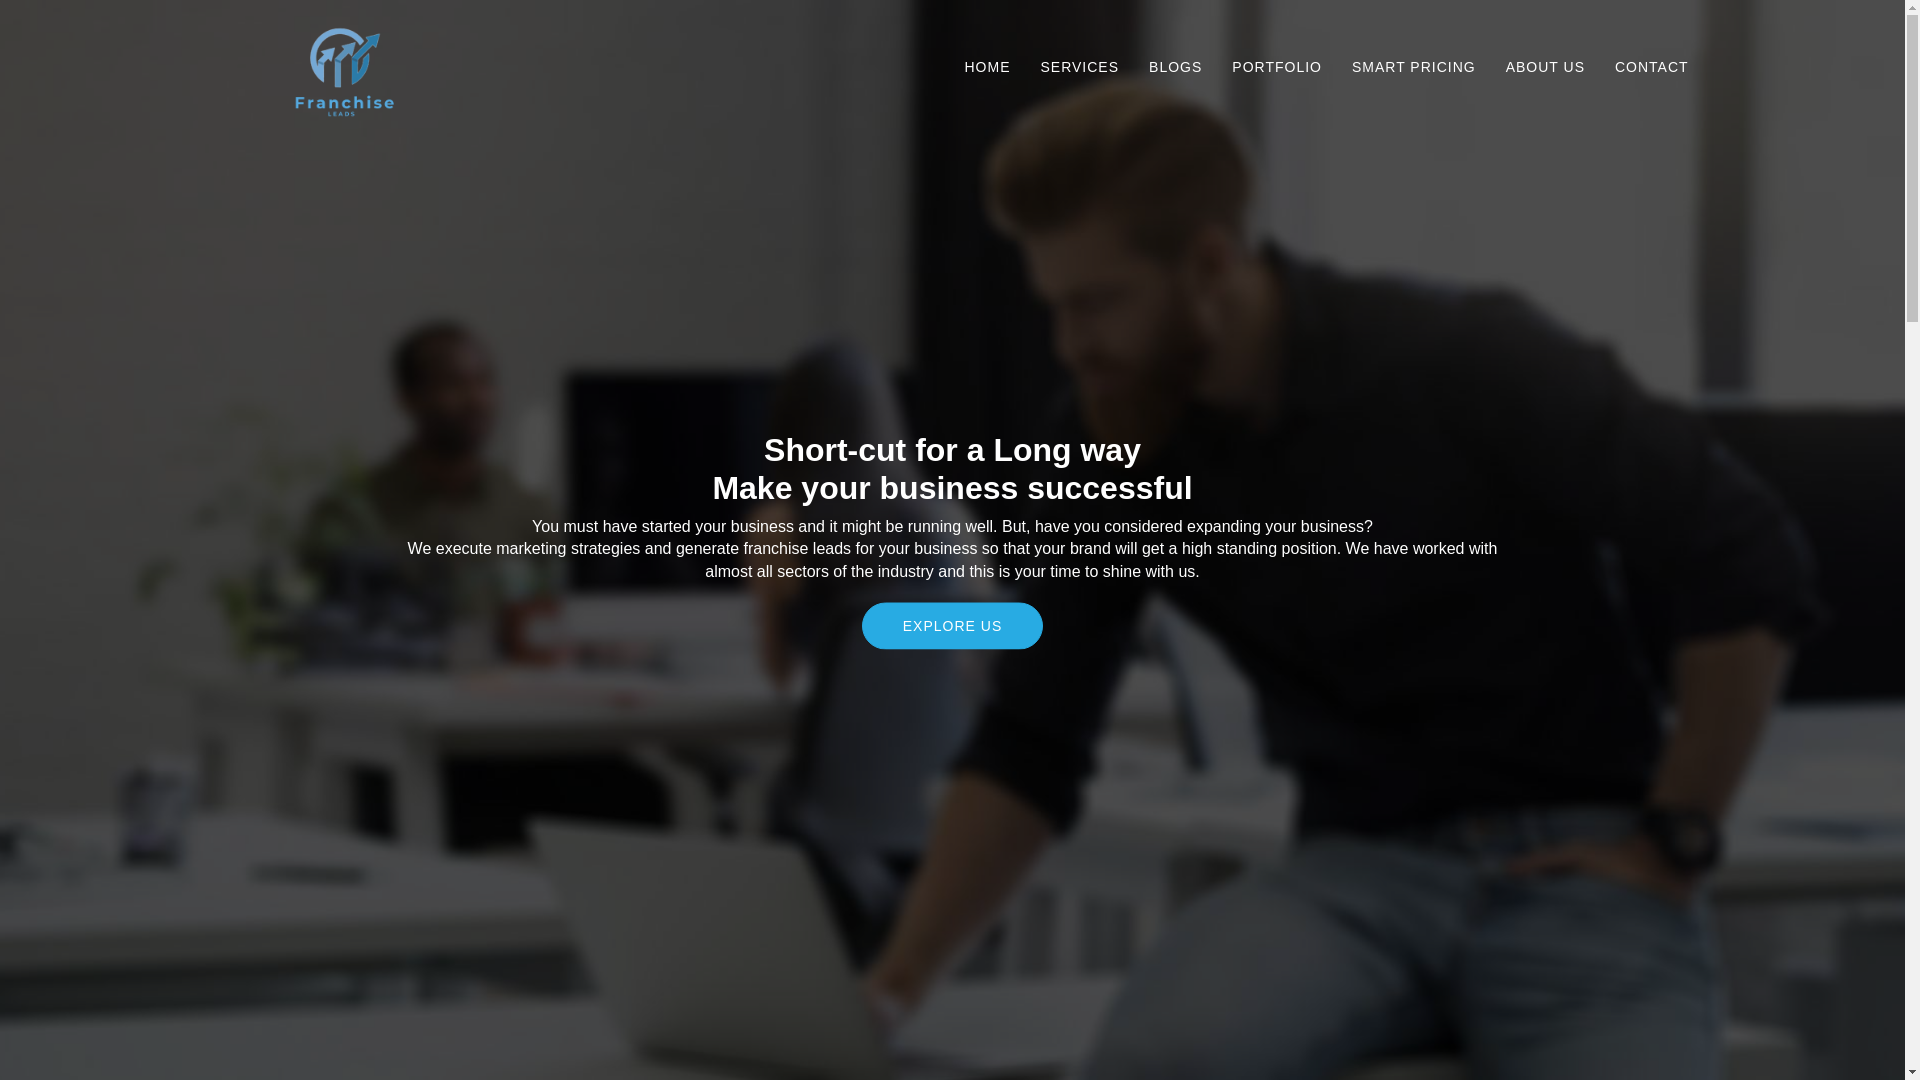 The width and height of the screenshot is (1920, 1080). I want to click on PORTFOLIO, so click(1276, 66).